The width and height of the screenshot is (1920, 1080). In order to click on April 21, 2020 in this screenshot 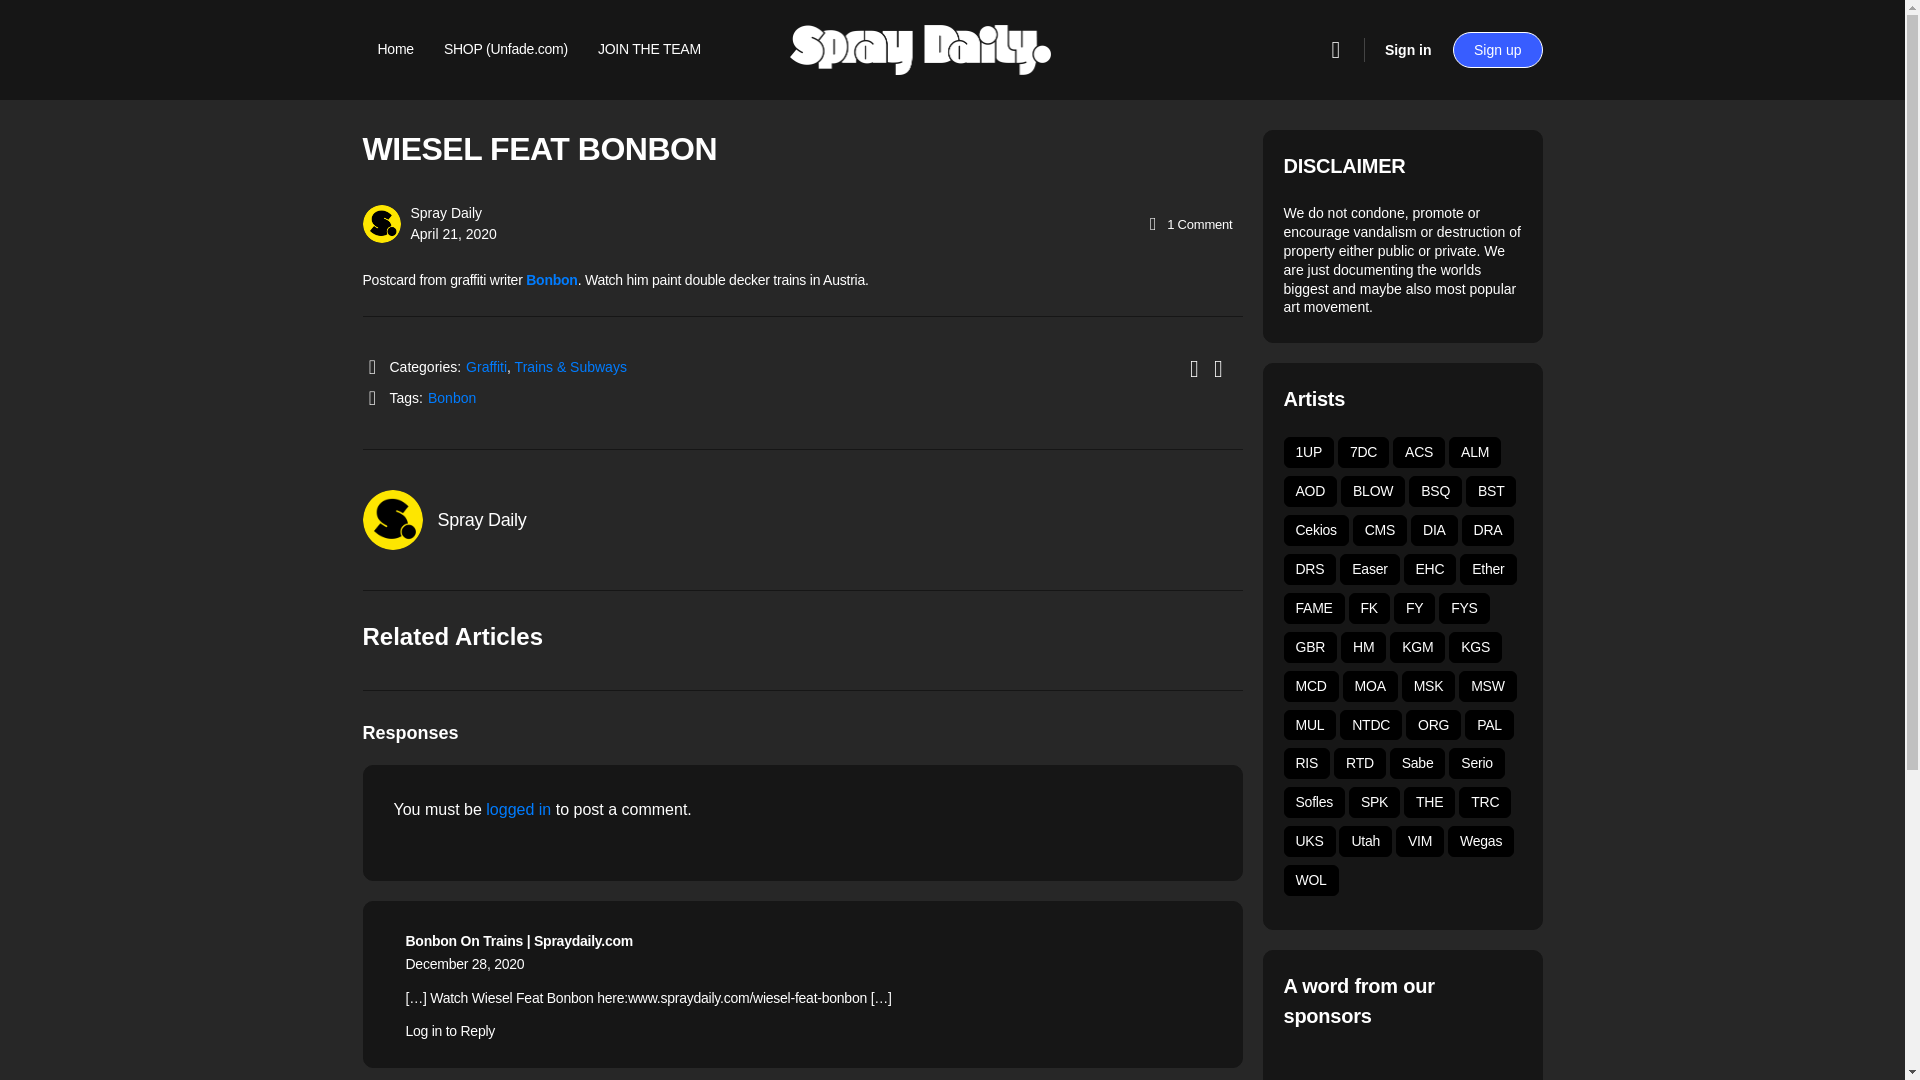, I will do `click(452, 233)`.